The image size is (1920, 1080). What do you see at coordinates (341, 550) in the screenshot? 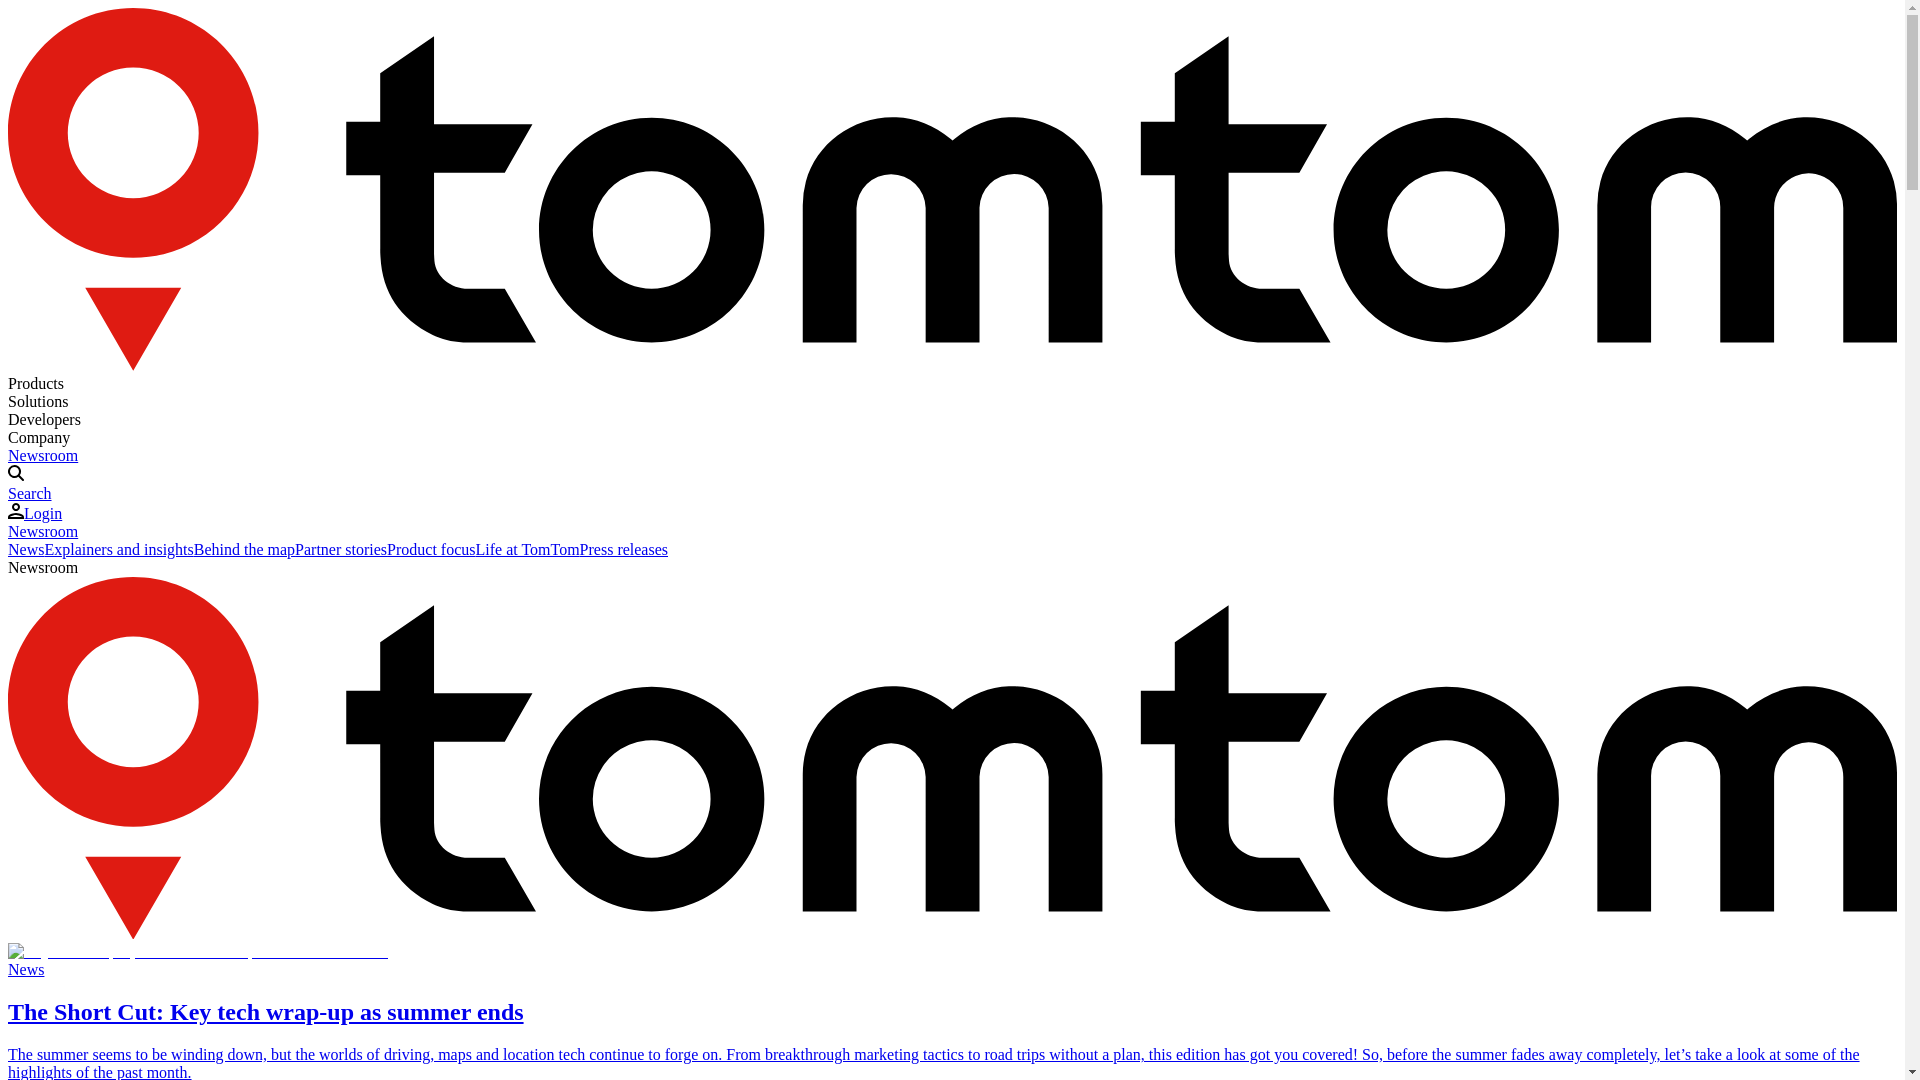
I see `Partner stories` at bounding box center [341, 550].